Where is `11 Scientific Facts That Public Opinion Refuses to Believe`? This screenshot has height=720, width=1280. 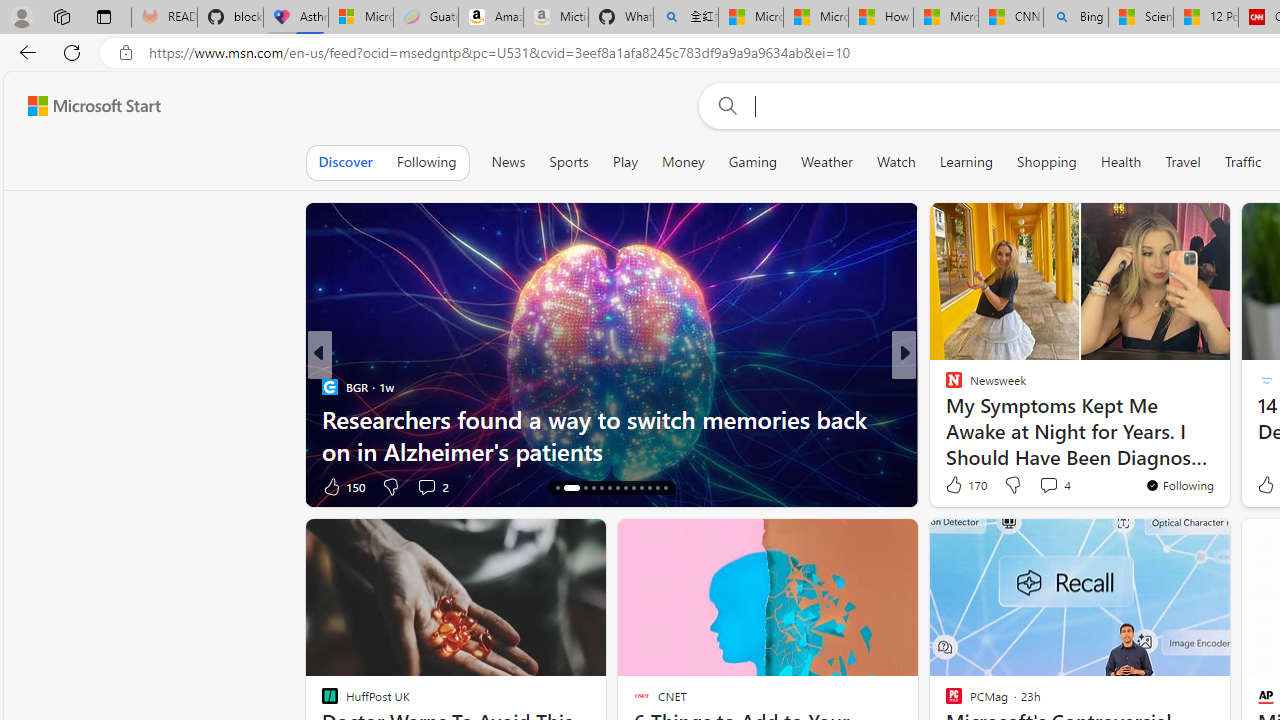 11 Scientific Facts That Public Opinion Refuses to Believe is located at coordinates (612, 435).